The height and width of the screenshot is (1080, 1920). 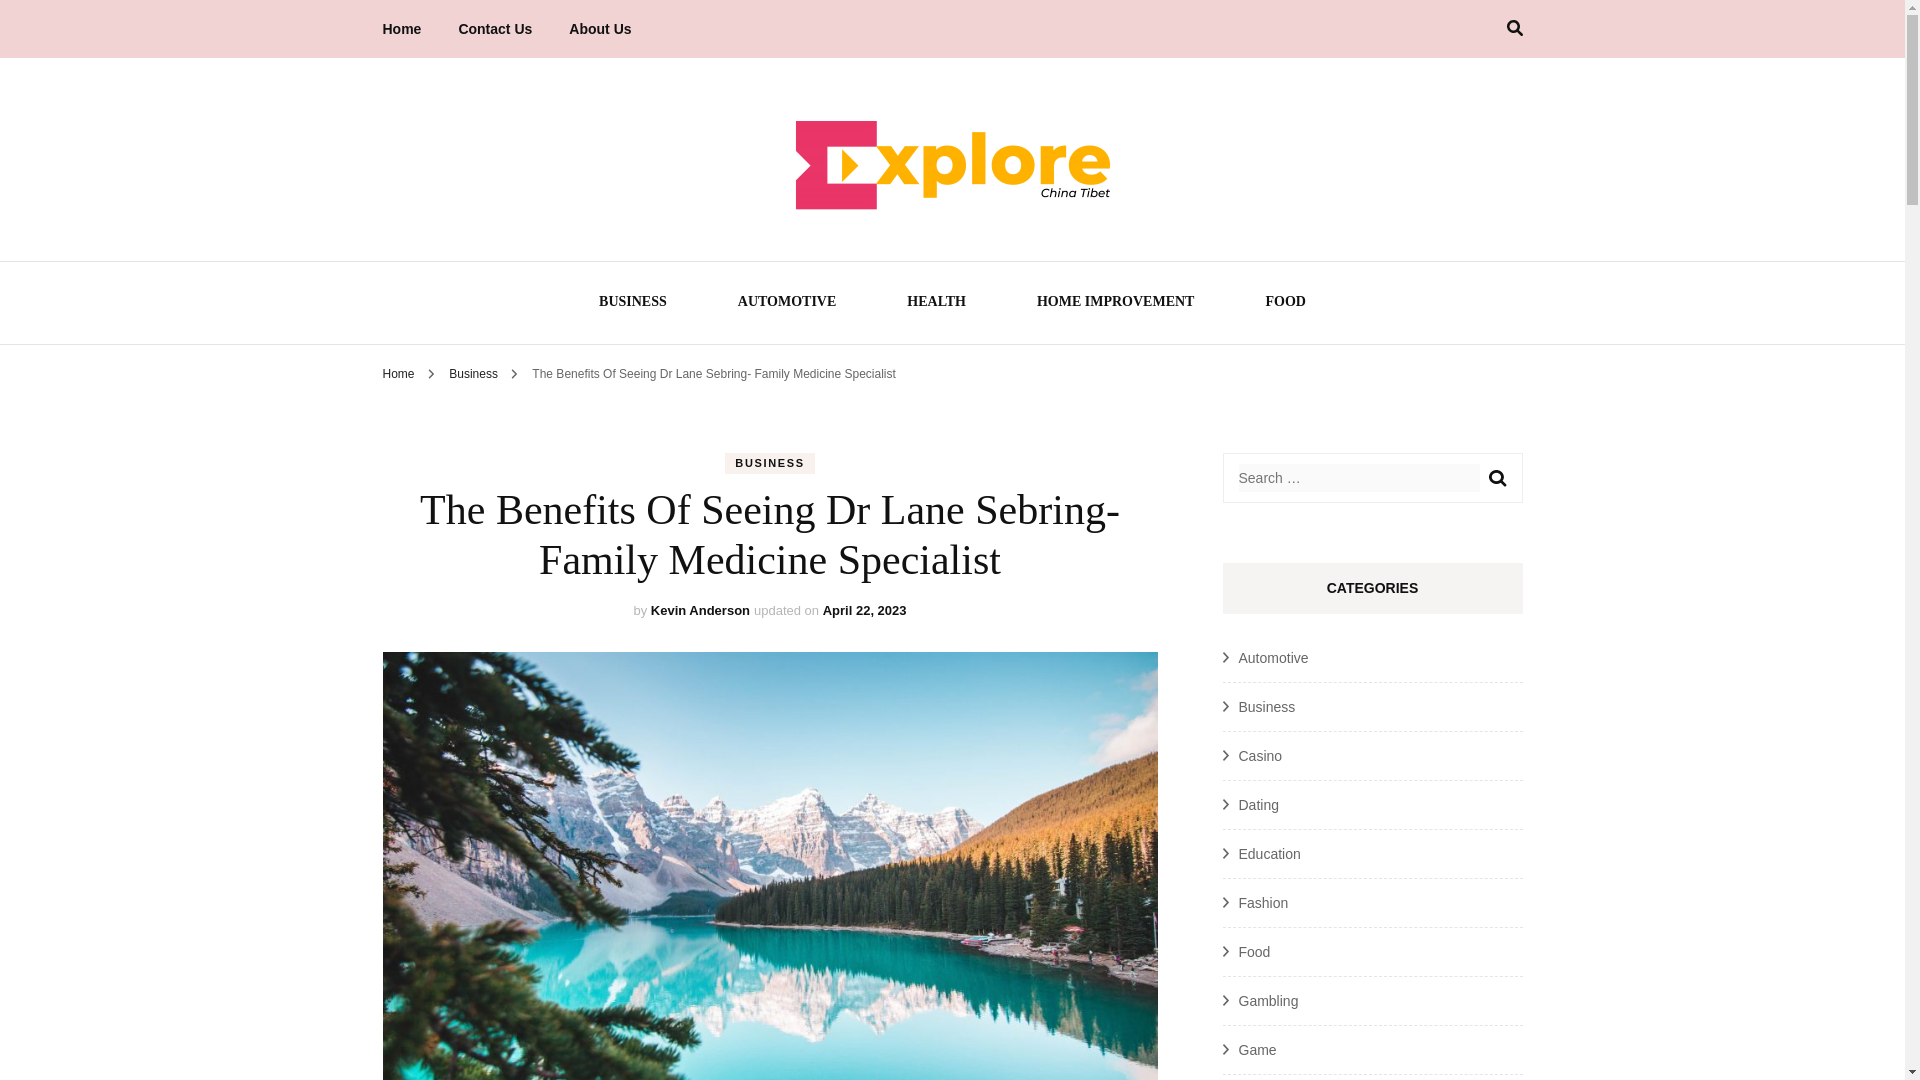 What do you see at coordinates (1496, 478) in the screenshot?
I see `Search` at bounding box center [1496, 478].